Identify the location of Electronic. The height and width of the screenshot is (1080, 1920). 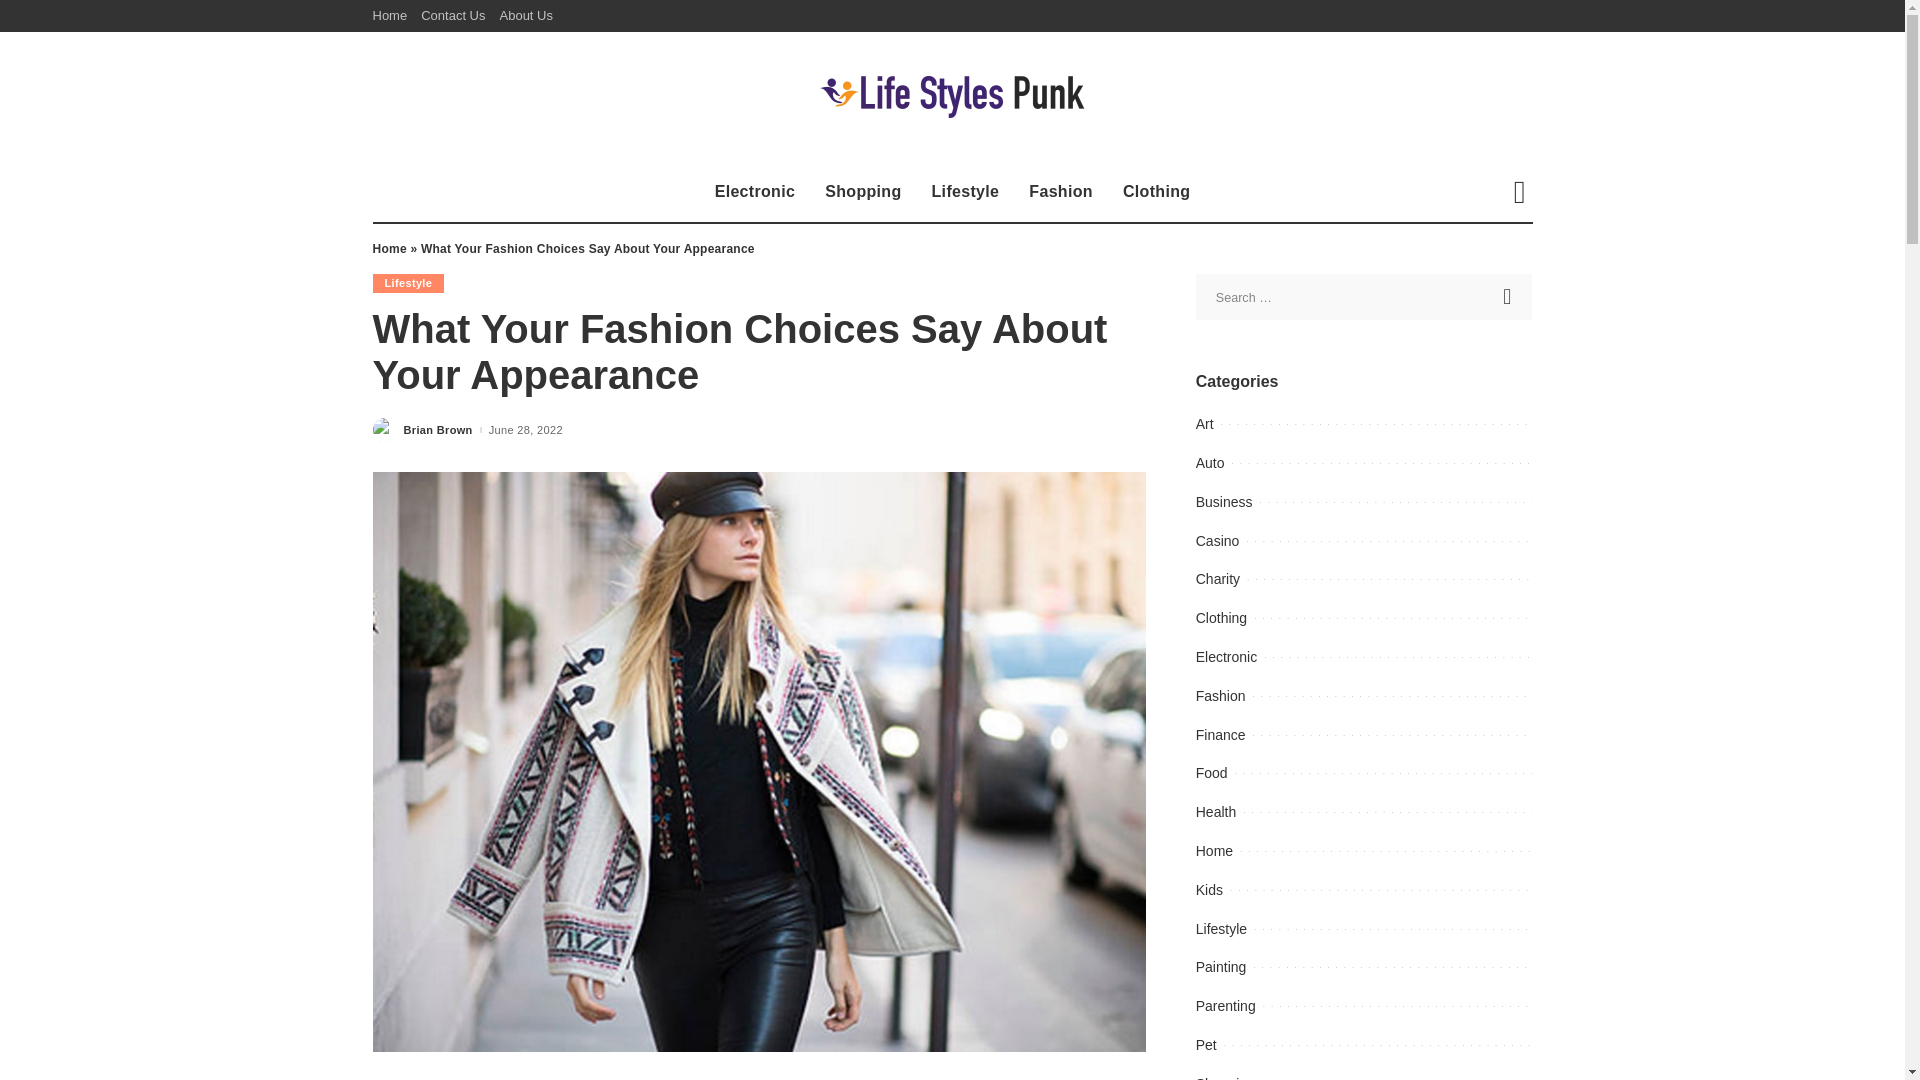
(755, 192).